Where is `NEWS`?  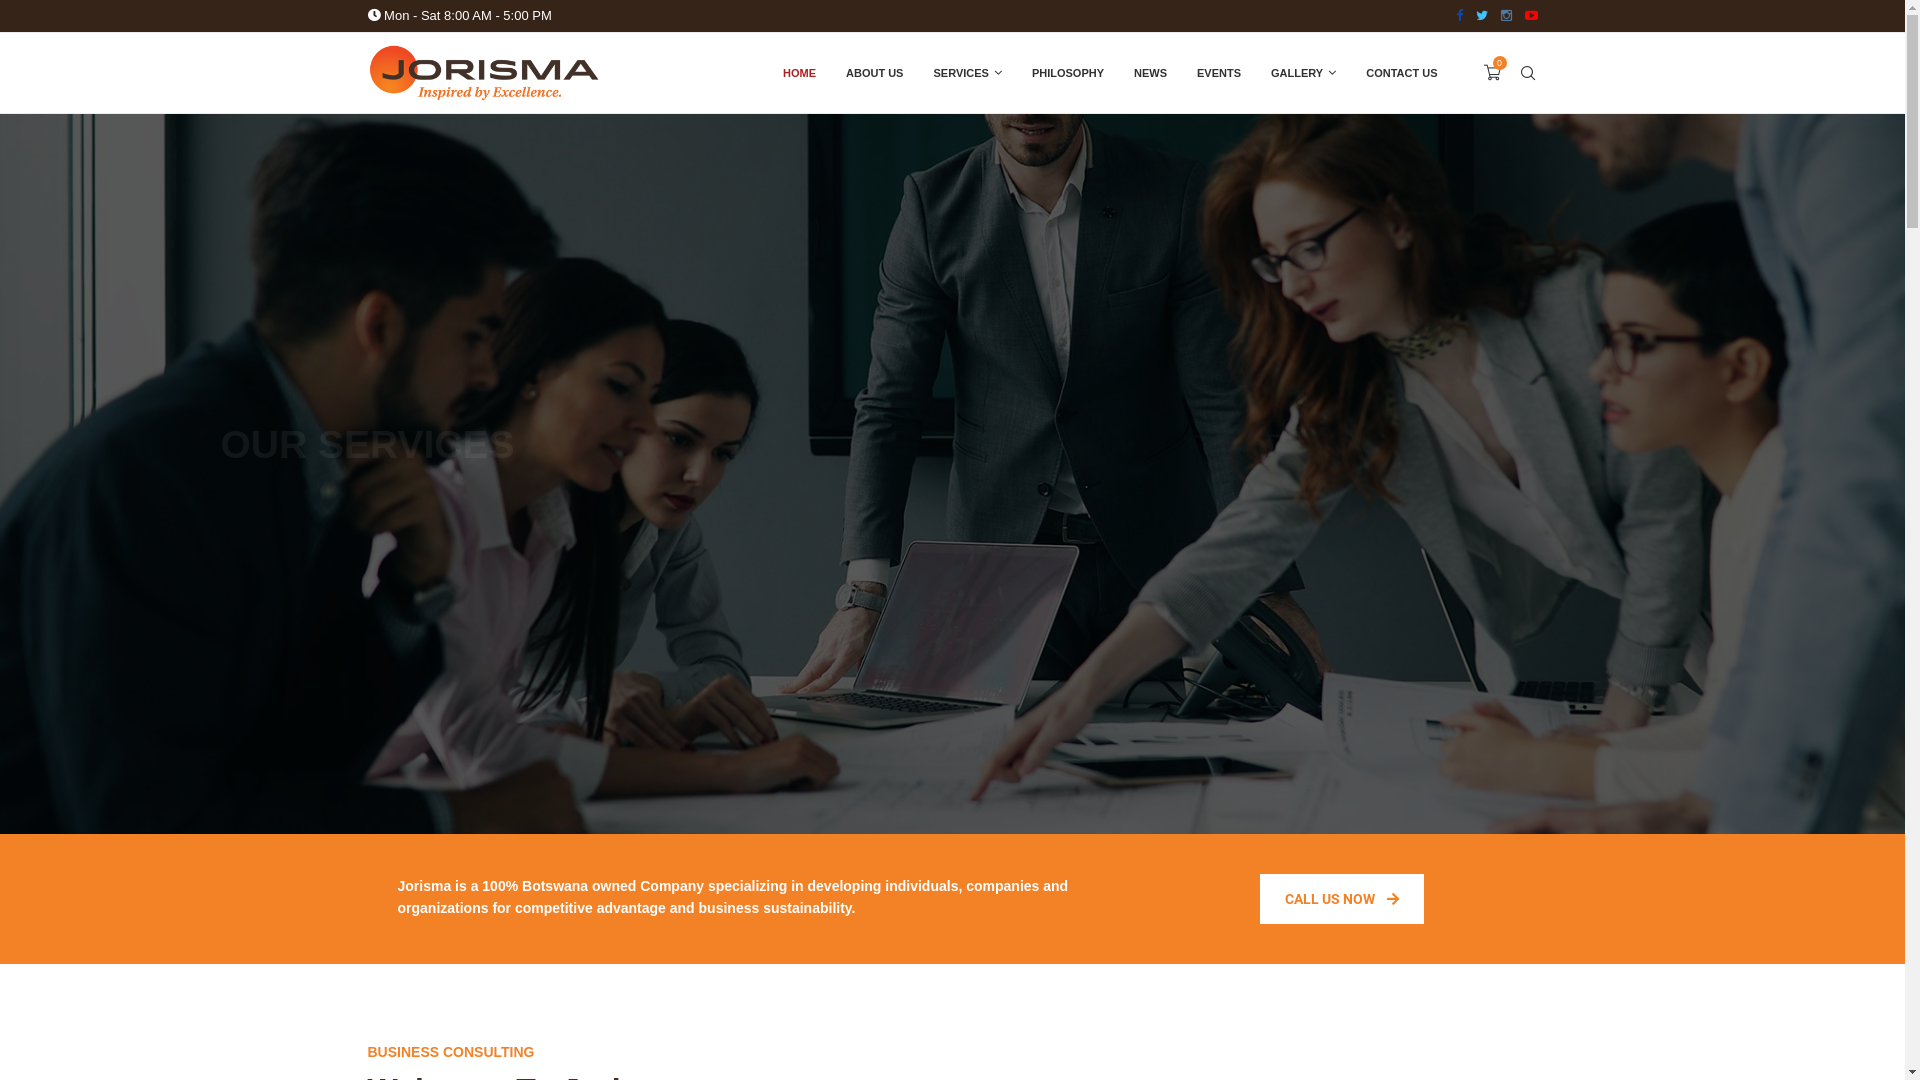 NEWS is located at coordinates (1150, 73).